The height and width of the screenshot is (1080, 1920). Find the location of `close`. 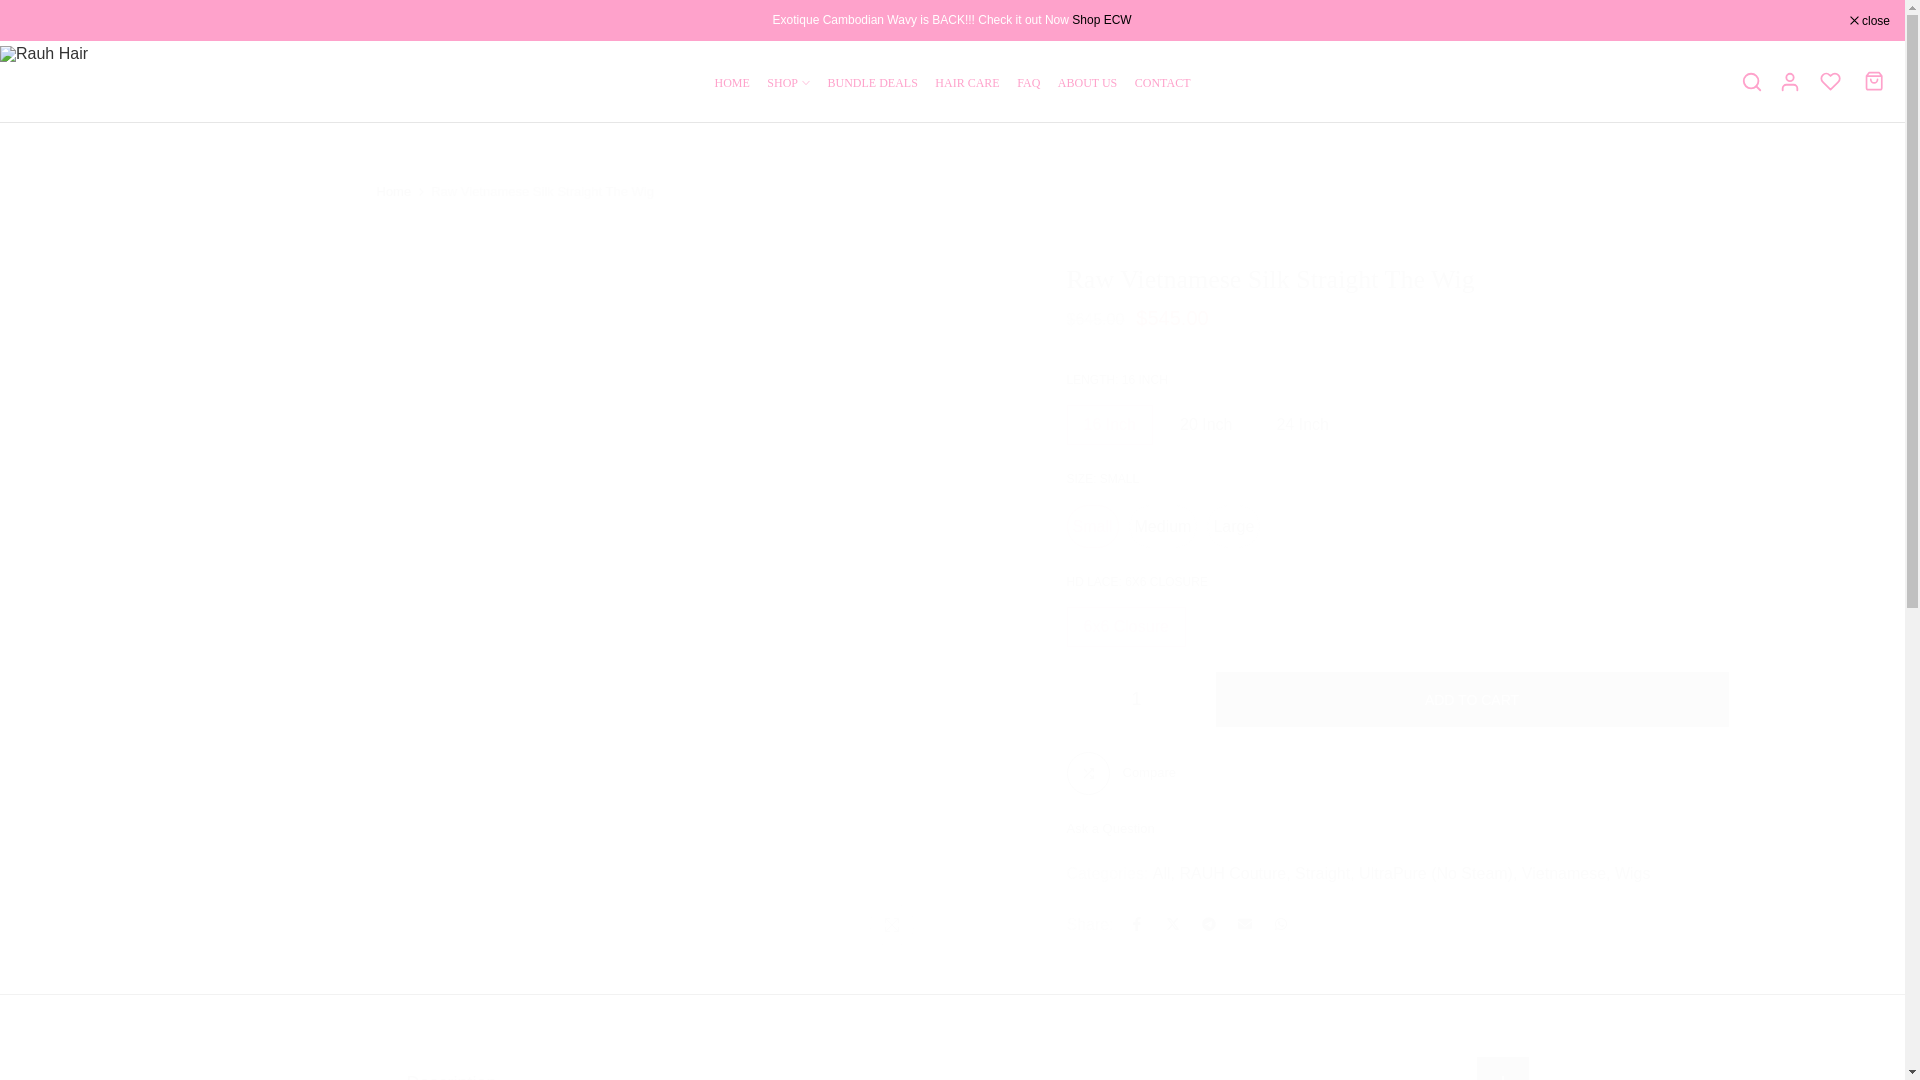

close is located at coordinates (1870, 20).